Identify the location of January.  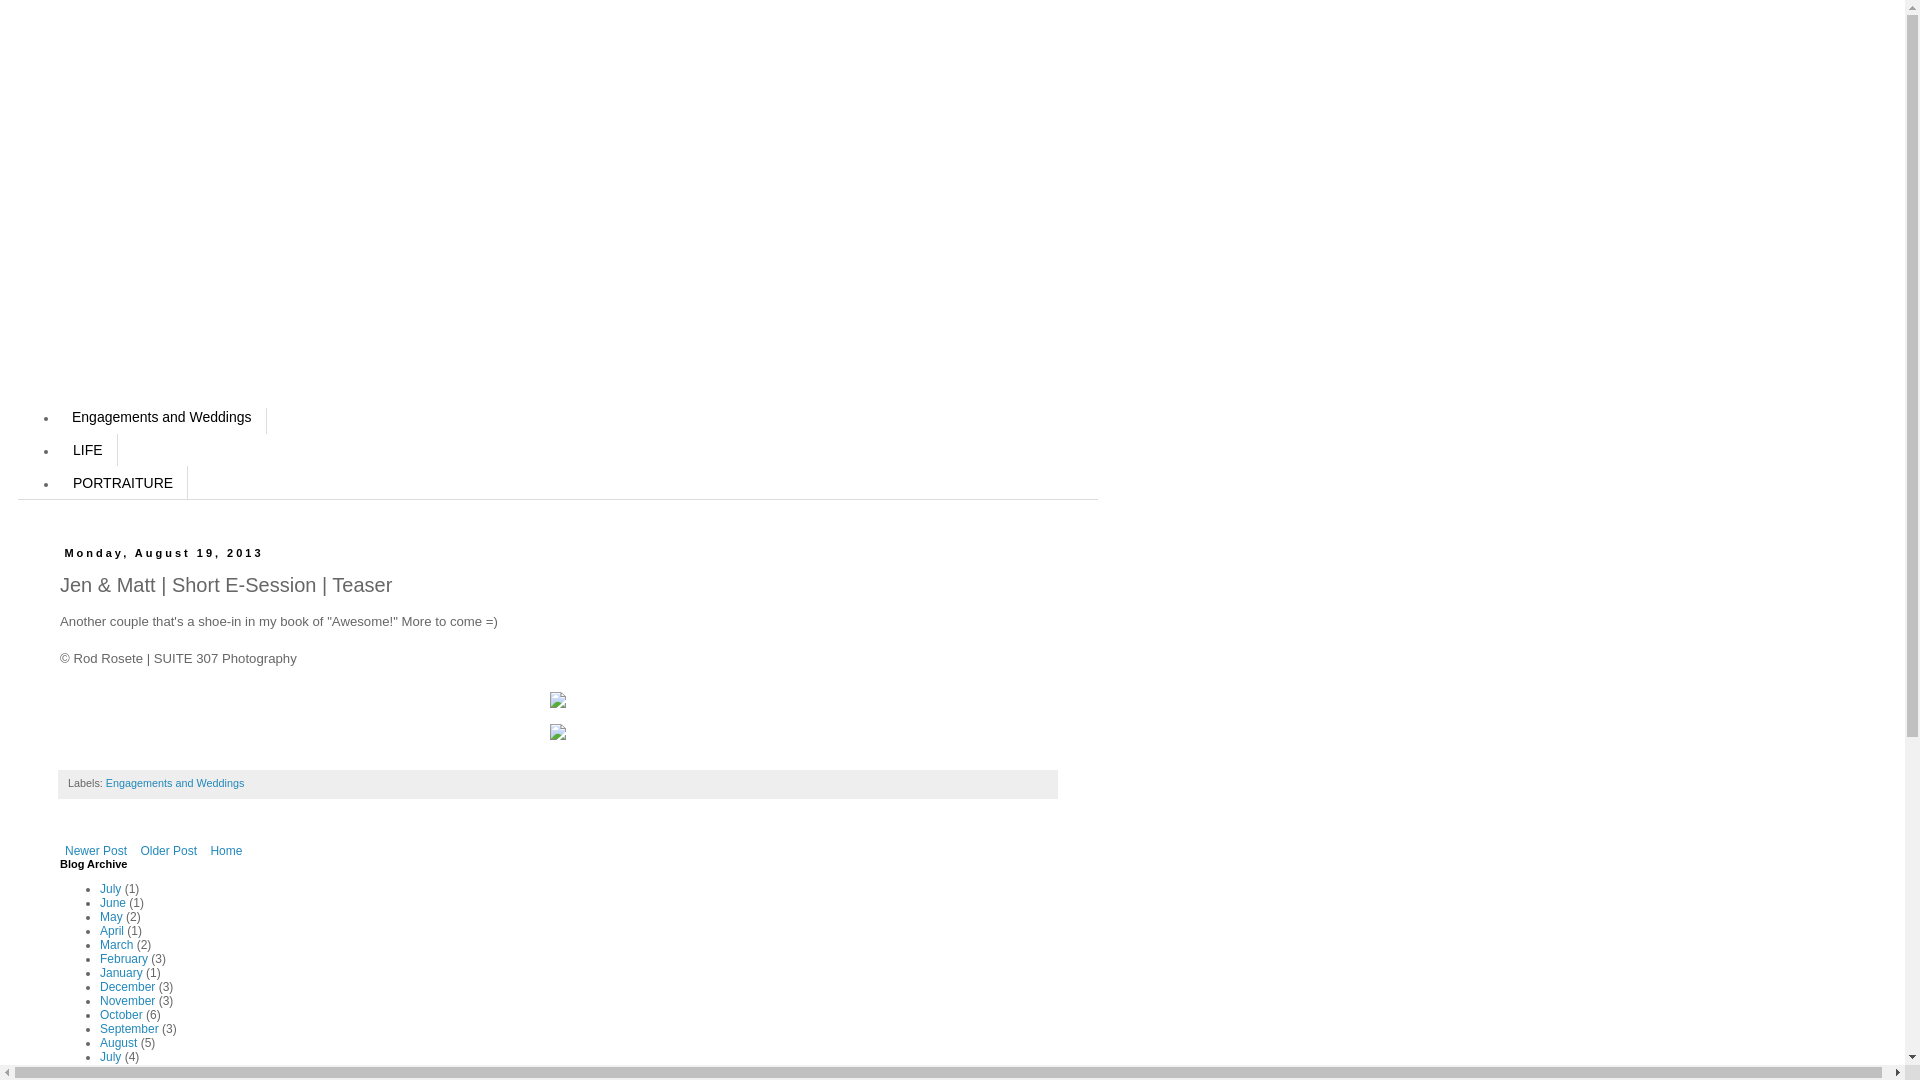
(122, 973).